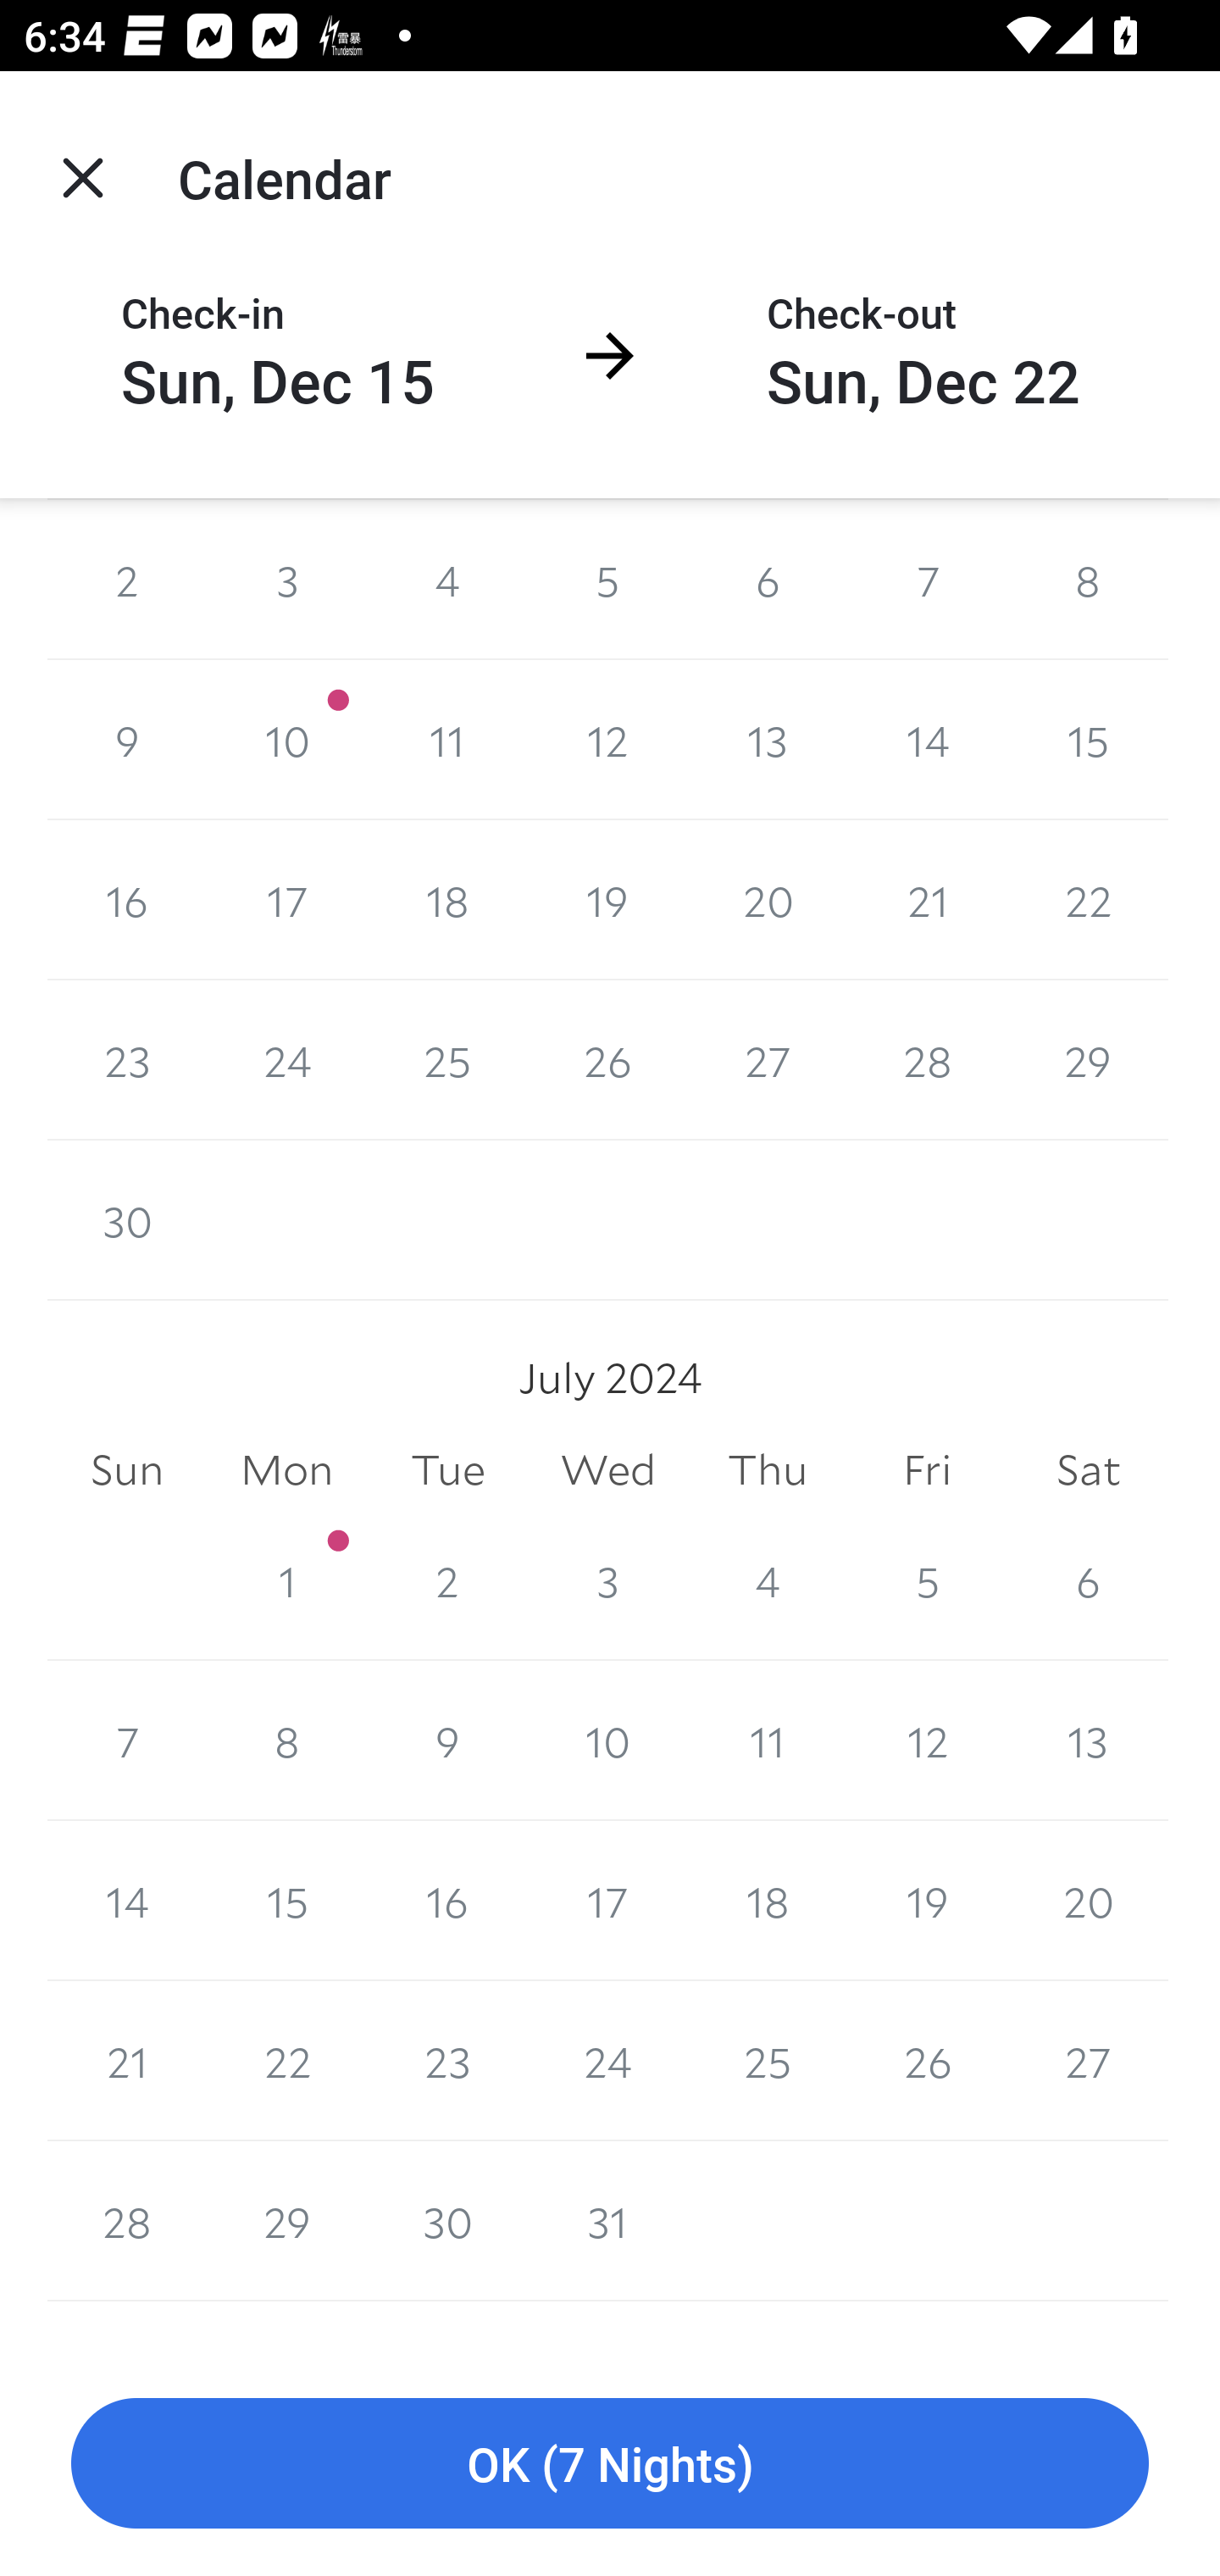 This screenshot has height=2576, width=1220. What do you see at coordinates (447, 1581) in the screenshot?
I see `2 2 July 2024` at bounding box center [447, 1581].